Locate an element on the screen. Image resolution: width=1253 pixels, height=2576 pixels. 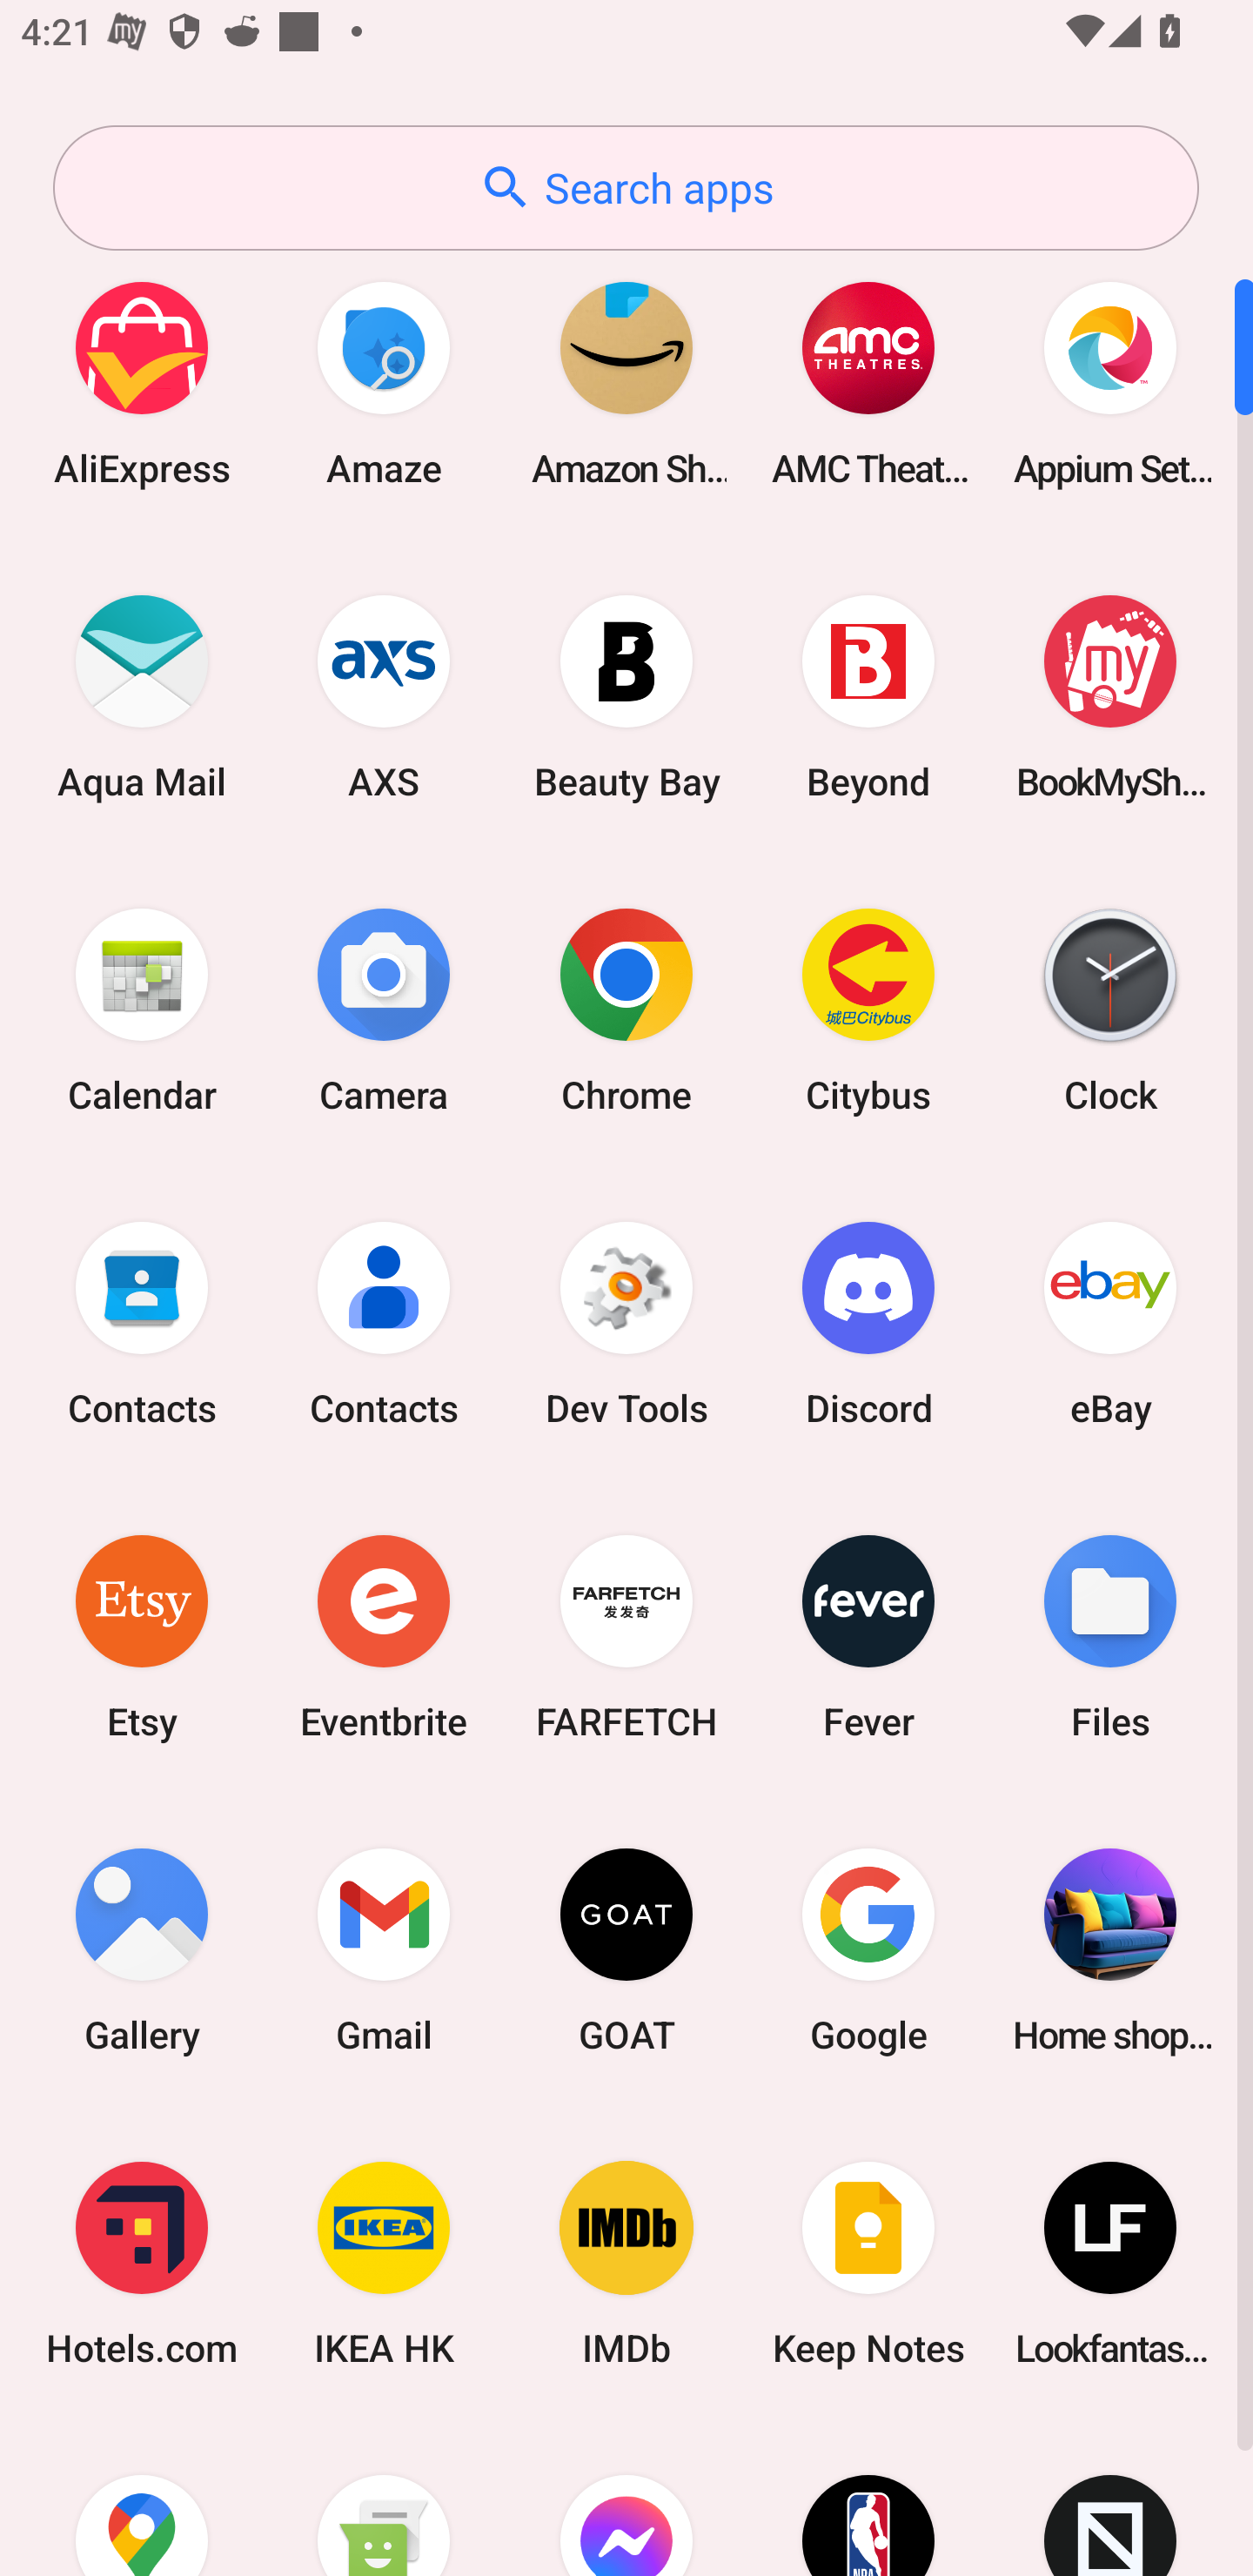
Etsy is located at coordinates (142, 1636).